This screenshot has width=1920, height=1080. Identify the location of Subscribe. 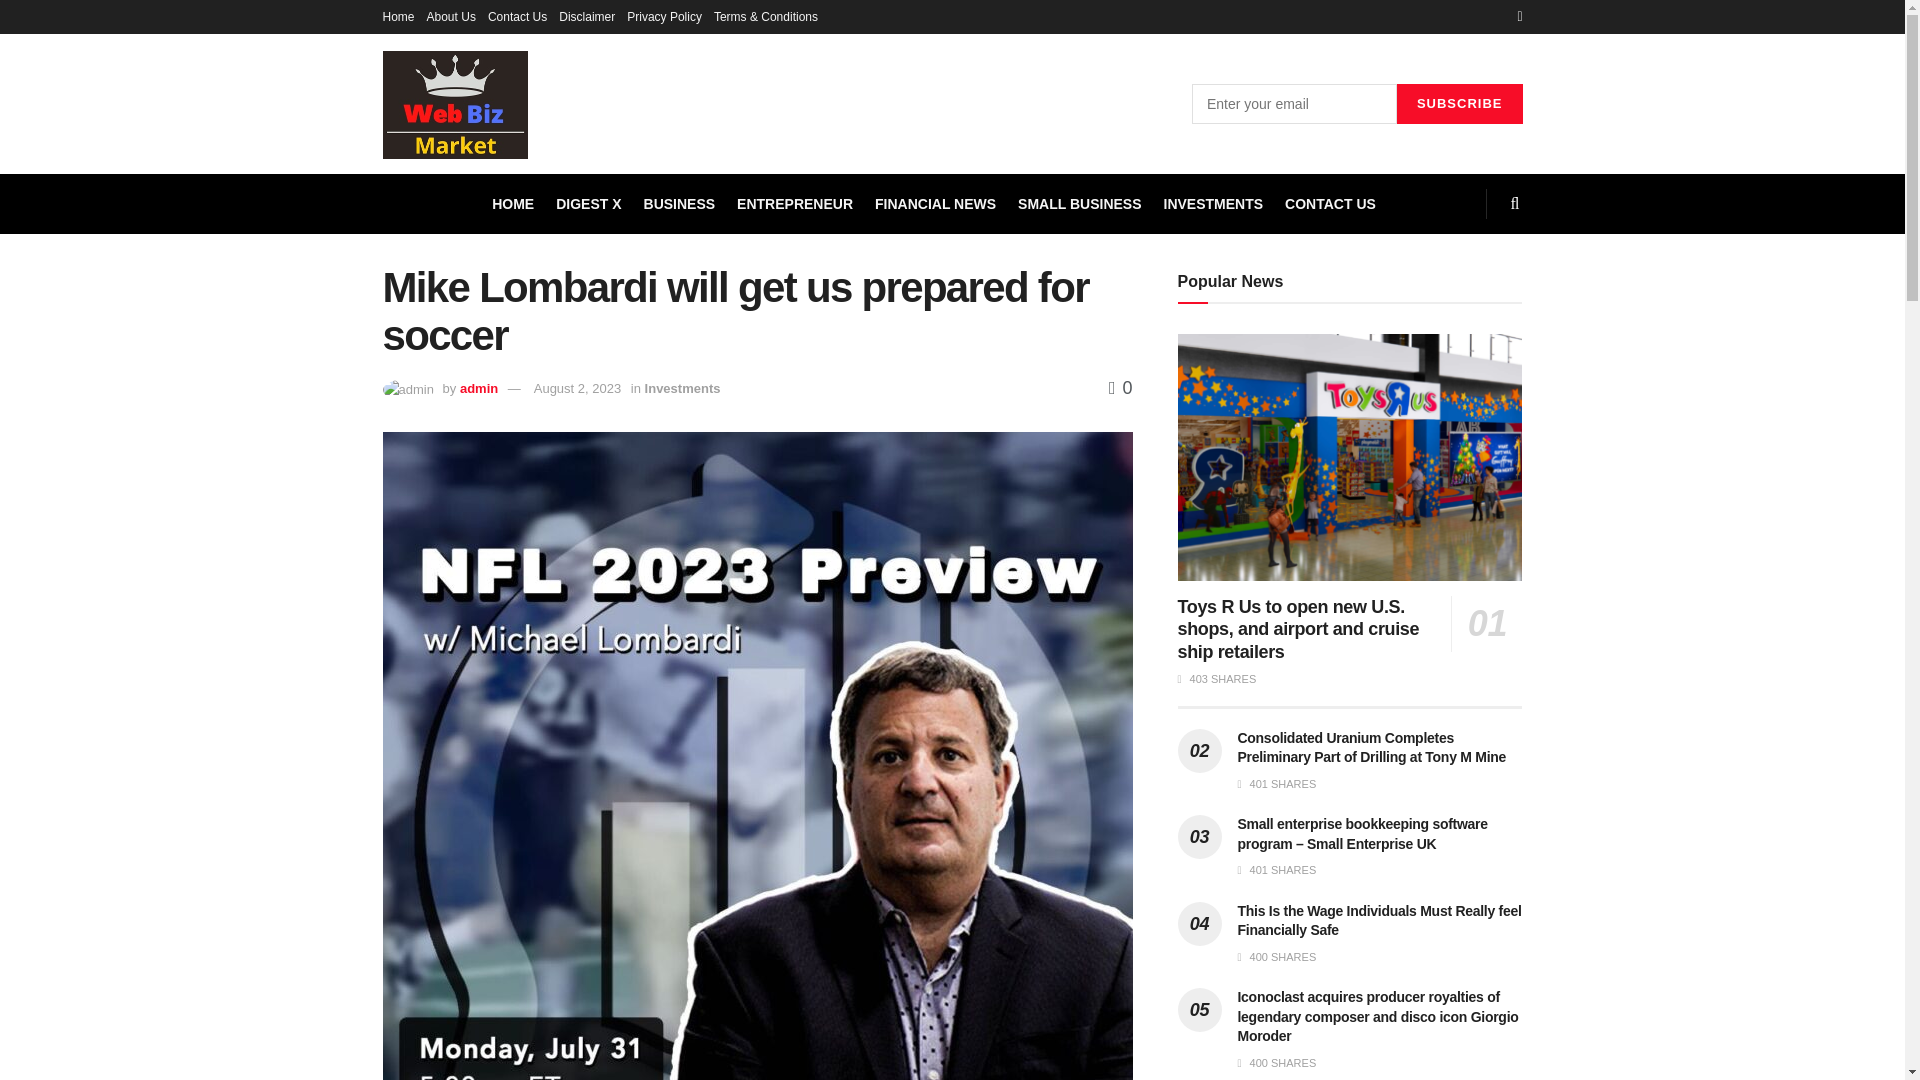
(1460, 104).